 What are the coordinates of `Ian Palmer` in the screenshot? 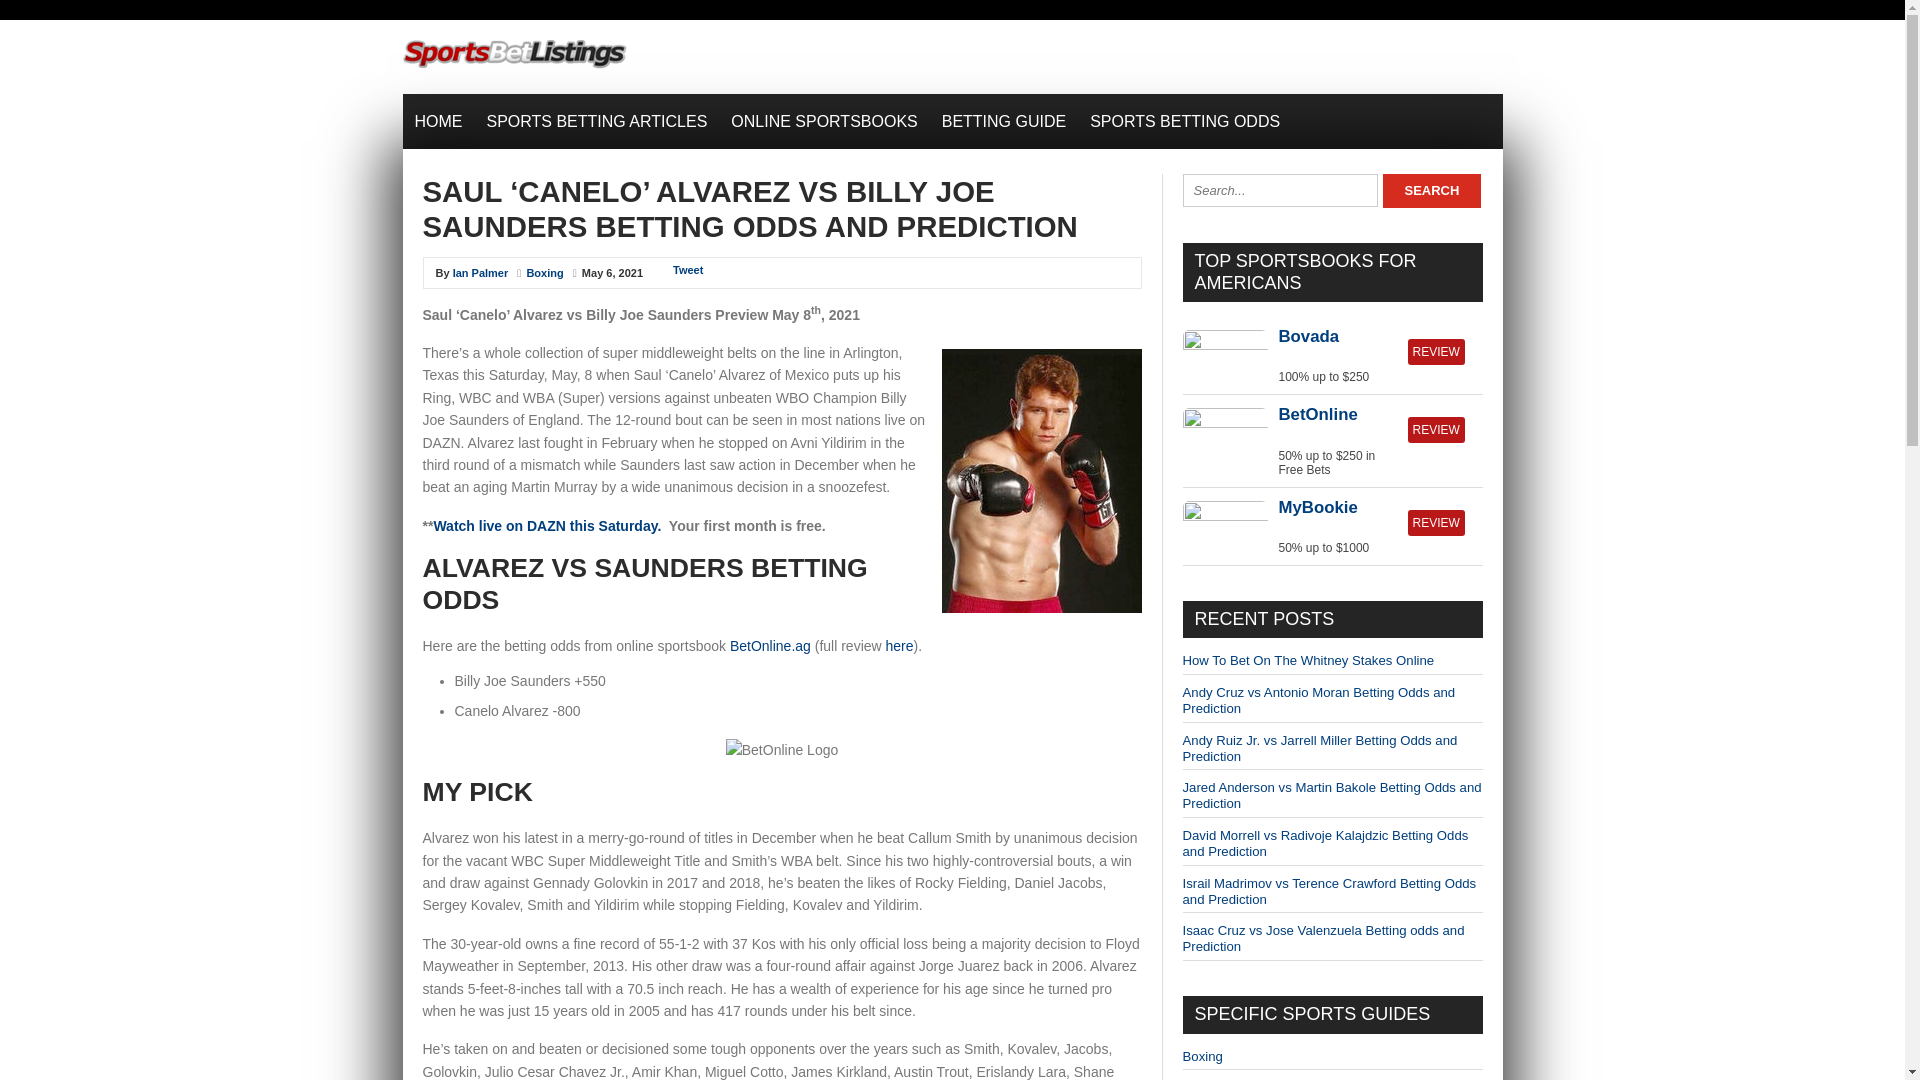 It's located at (480, 272).